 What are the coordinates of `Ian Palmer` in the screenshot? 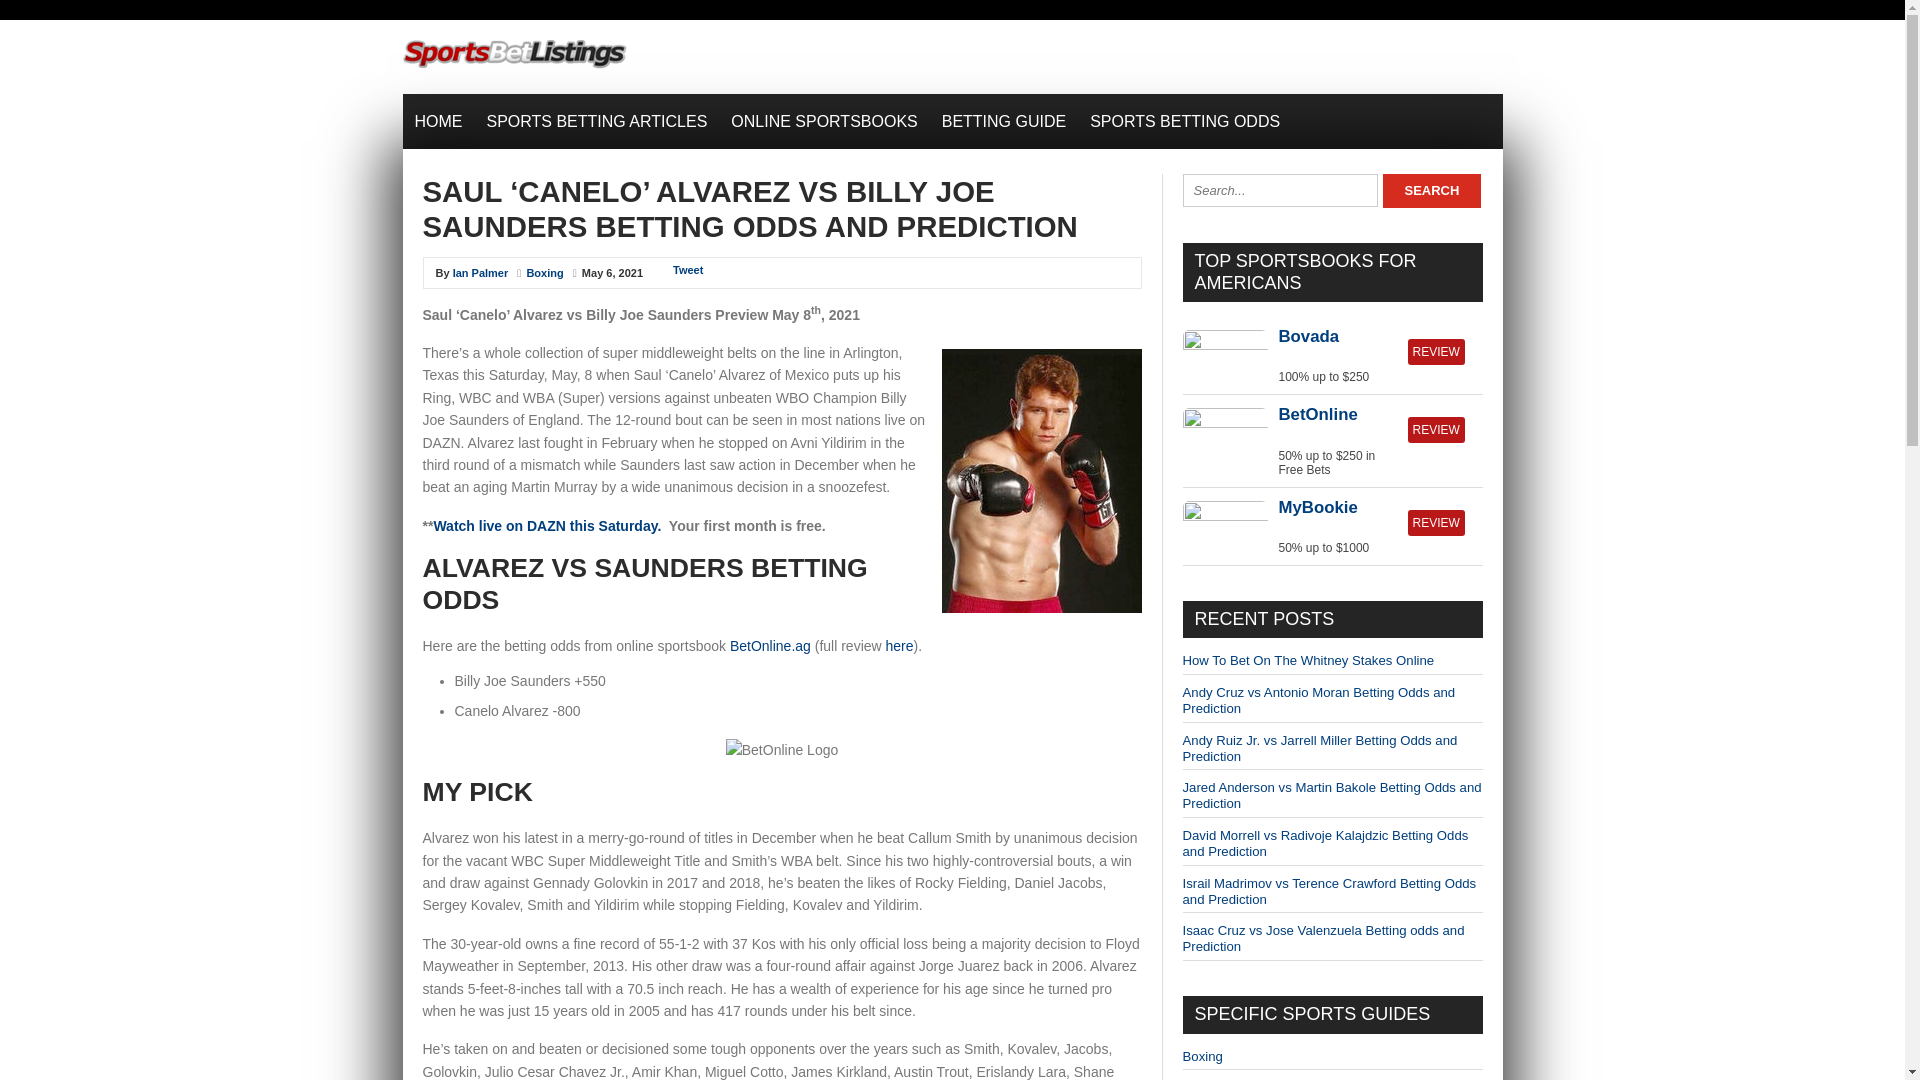 It's located at (480, 272).